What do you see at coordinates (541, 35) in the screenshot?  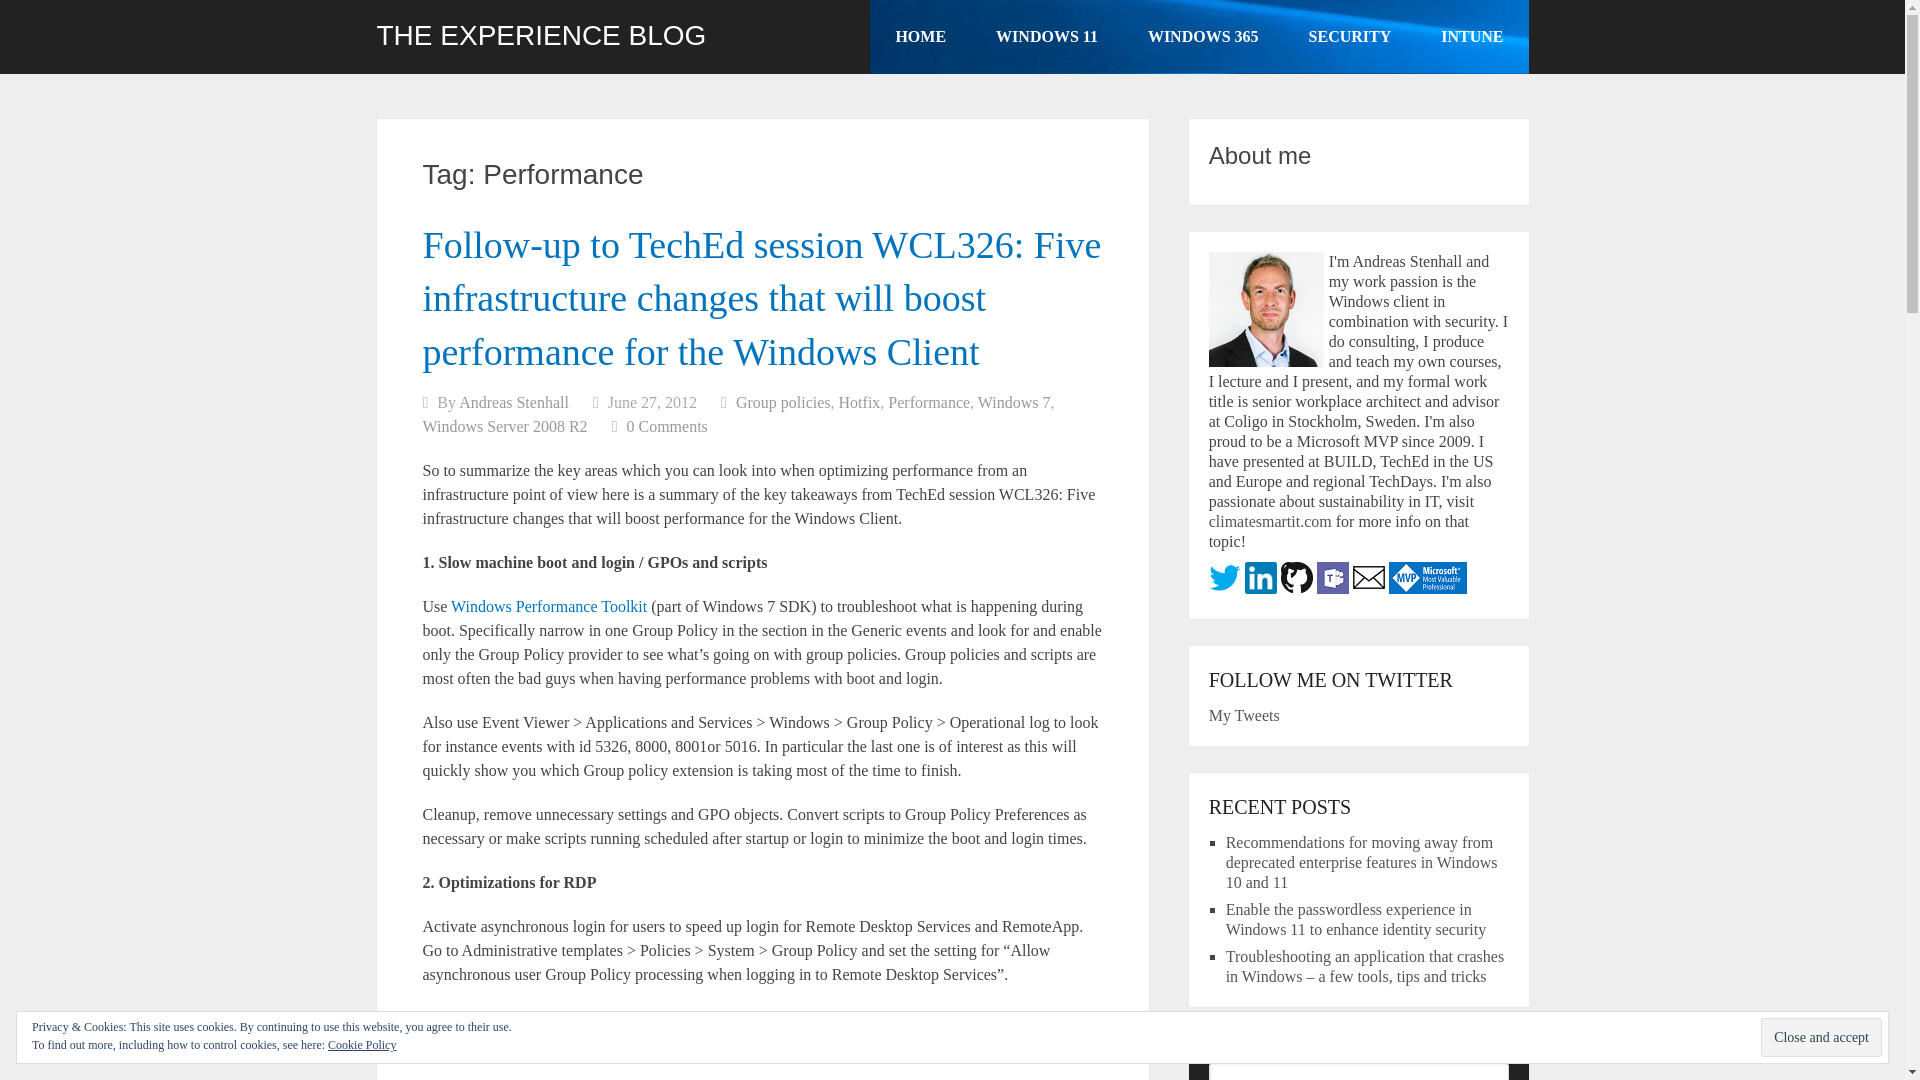 I see `THE EXPERIENCE BLOG` at bounding box center [541, 35].